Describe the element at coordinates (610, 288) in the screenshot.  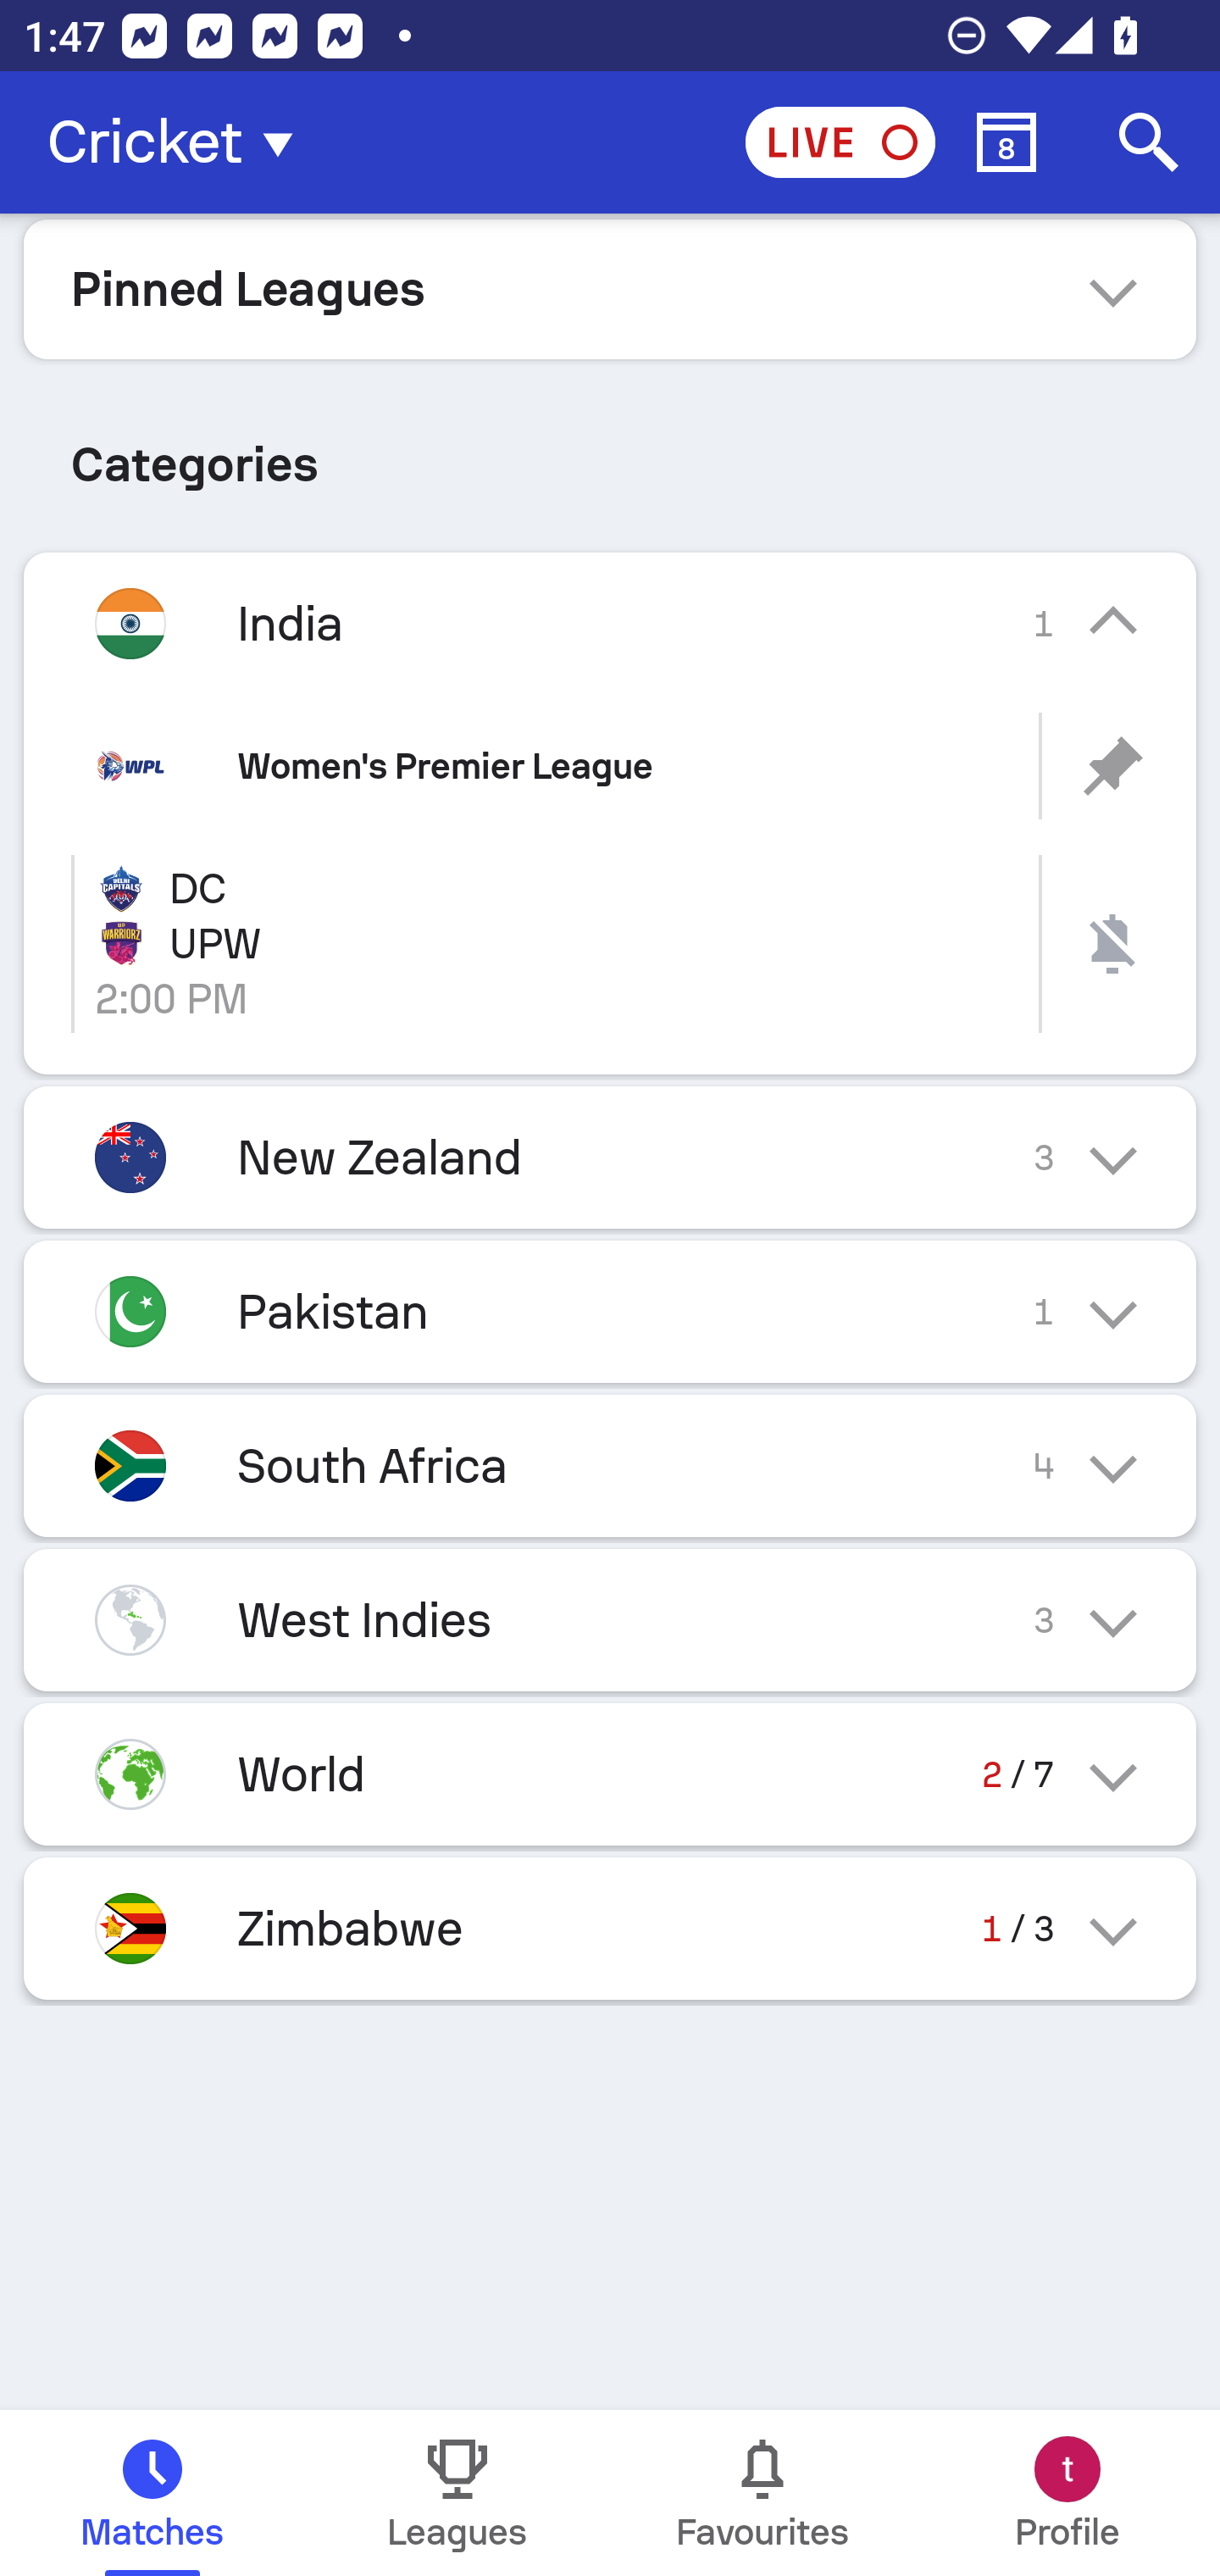
I see `Pinned Leagues` at that location.